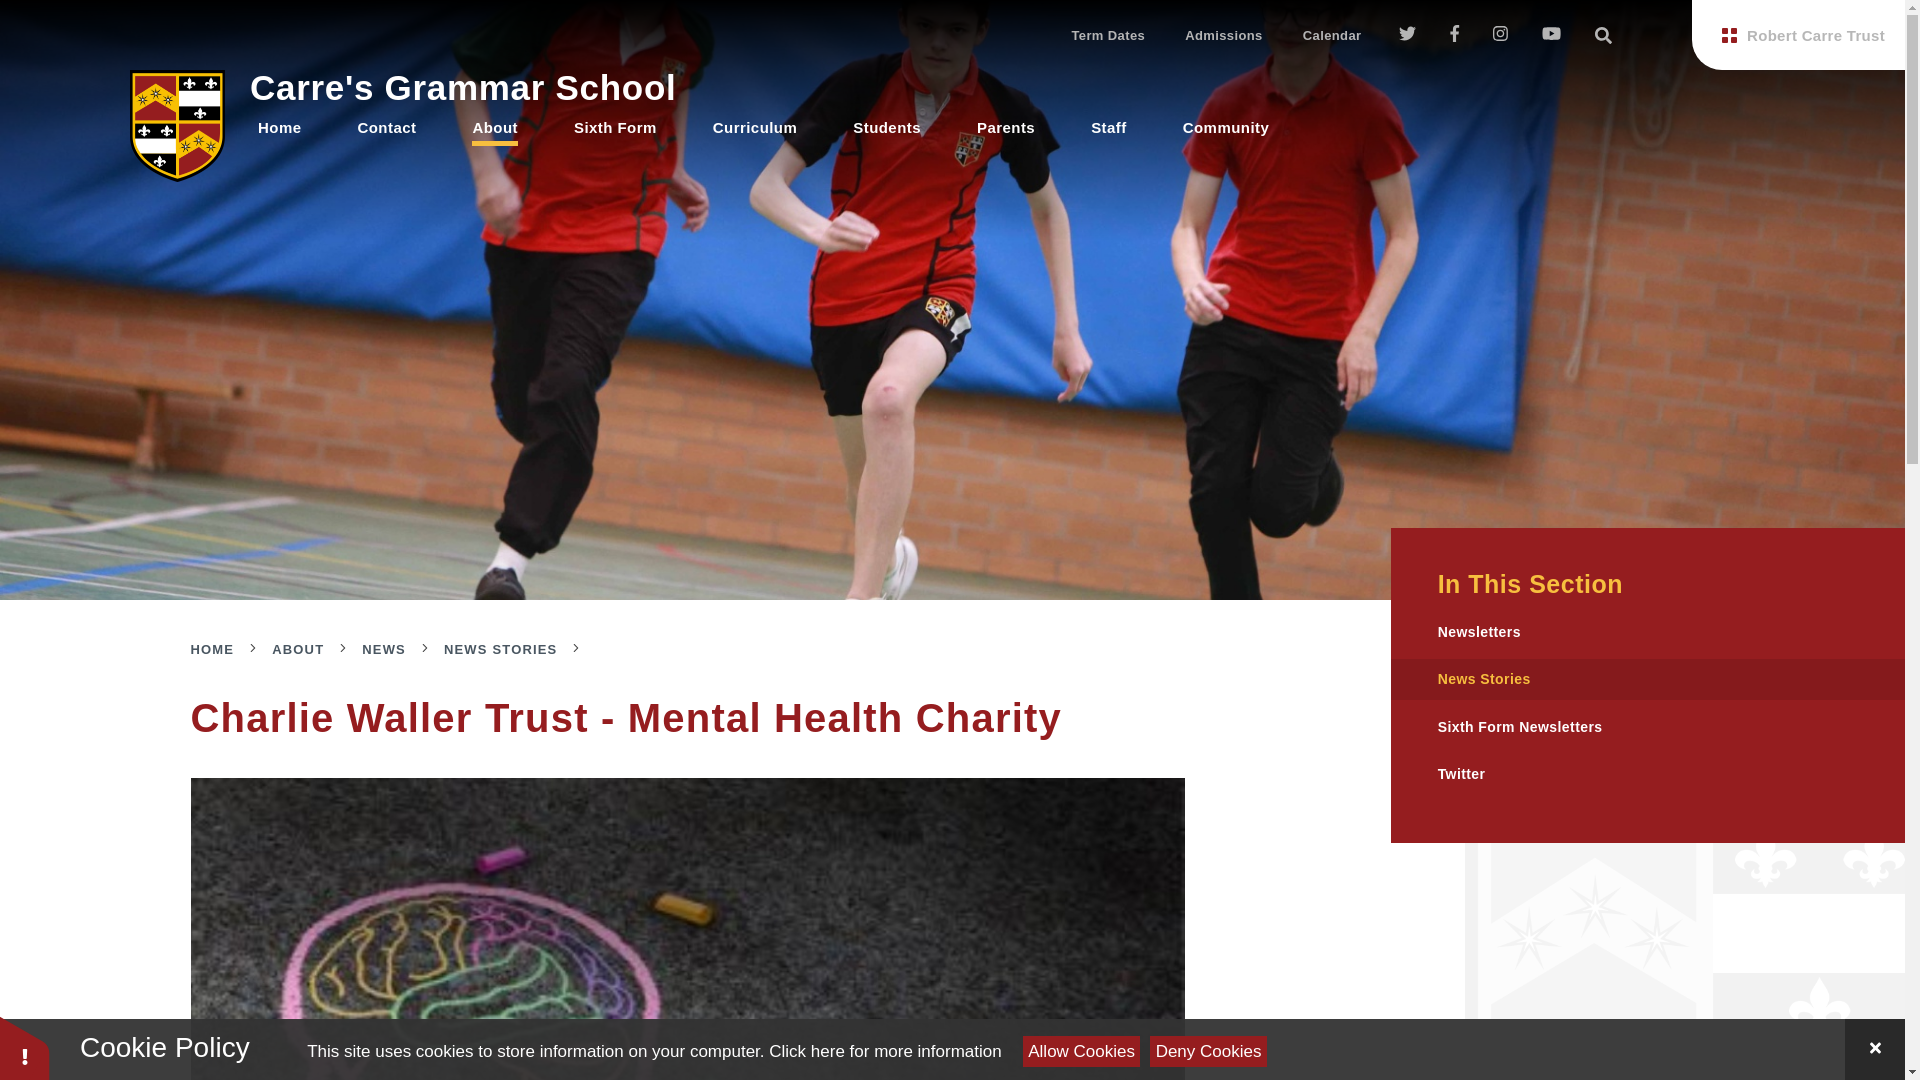 The image size is (1920, 1080). What do you see at coordinates (1604, 34) in the screenshot?
I see `Search` at bounding box center [1604, 34].